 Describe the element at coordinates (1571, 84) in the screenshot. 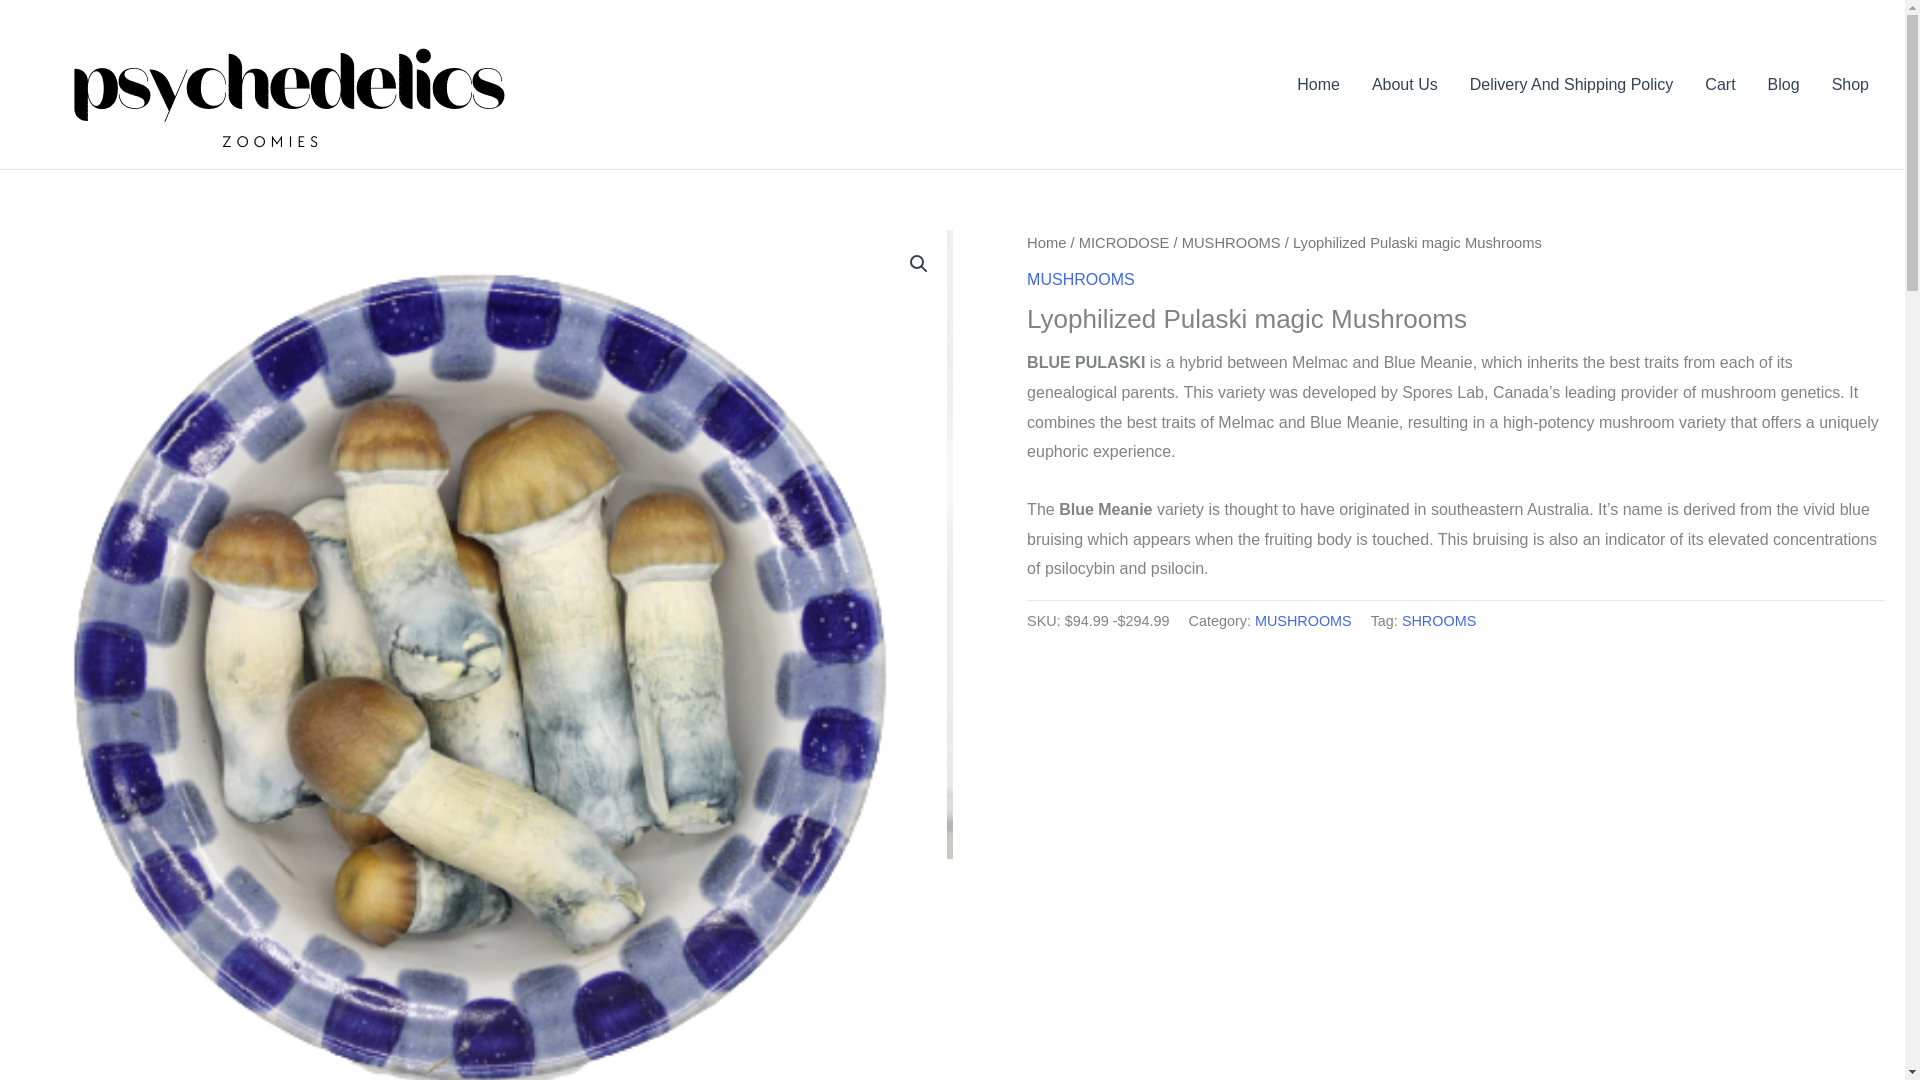

I see `Delivery And Shipping Policy` at that location.